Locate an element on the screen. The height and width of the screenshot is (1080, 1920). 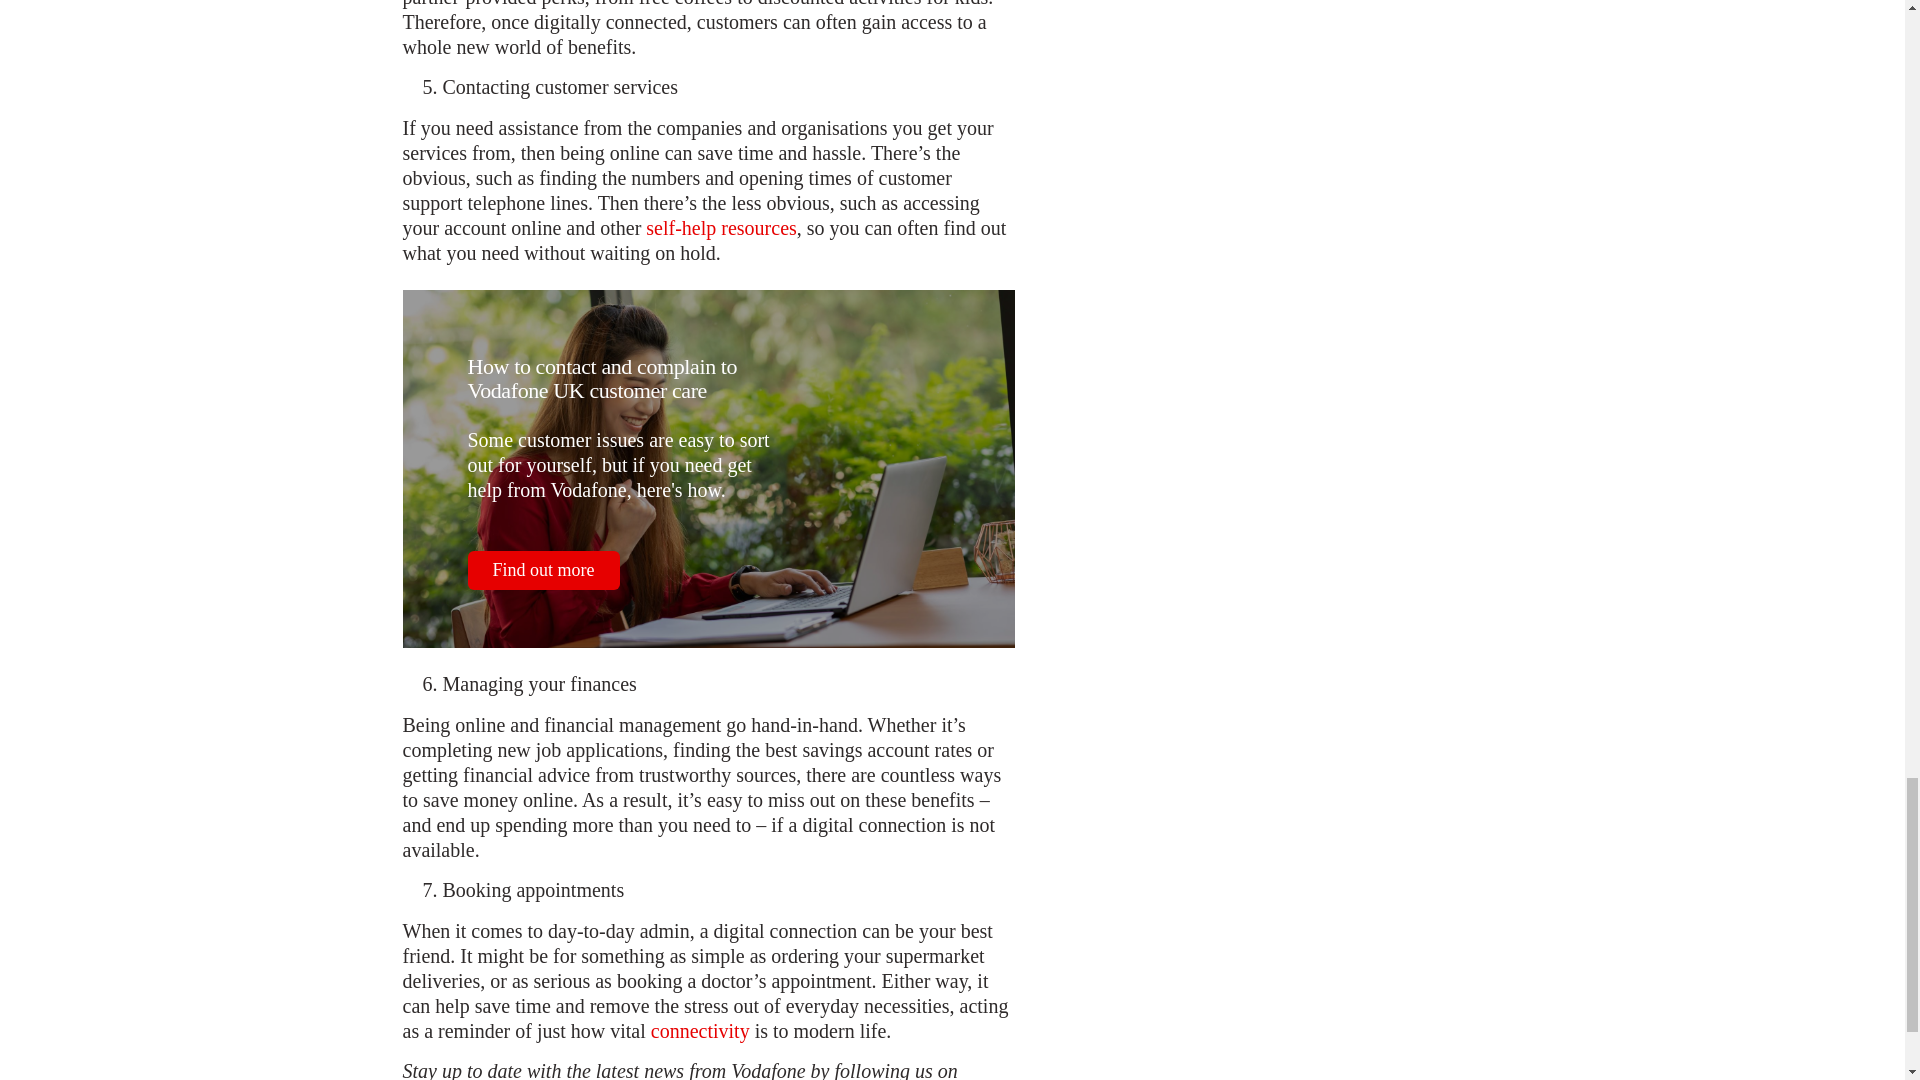
Find out more is located at coordinates (544, 570).